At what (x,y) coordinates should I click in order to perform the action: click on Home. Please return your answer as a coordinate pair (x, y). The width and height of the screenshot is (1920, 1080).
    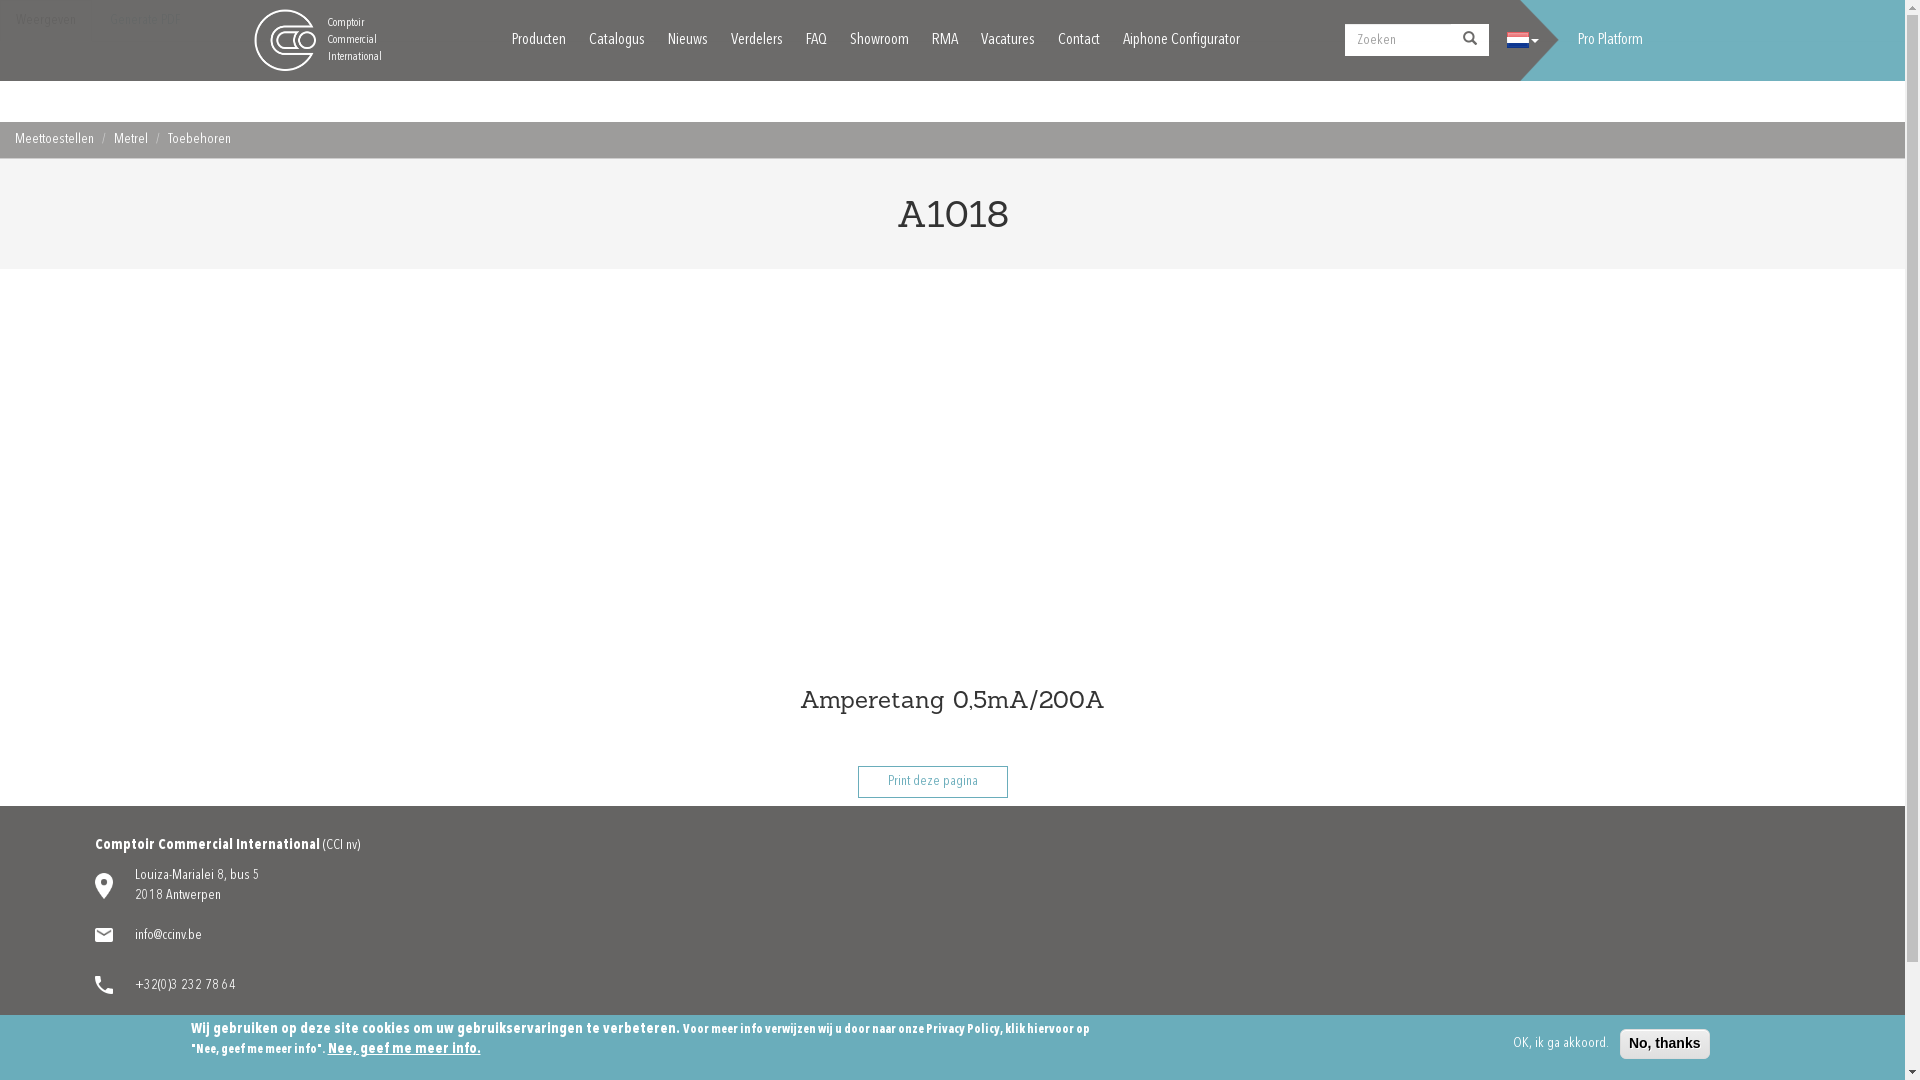
    Looking at the image, I should click on (284, 40).